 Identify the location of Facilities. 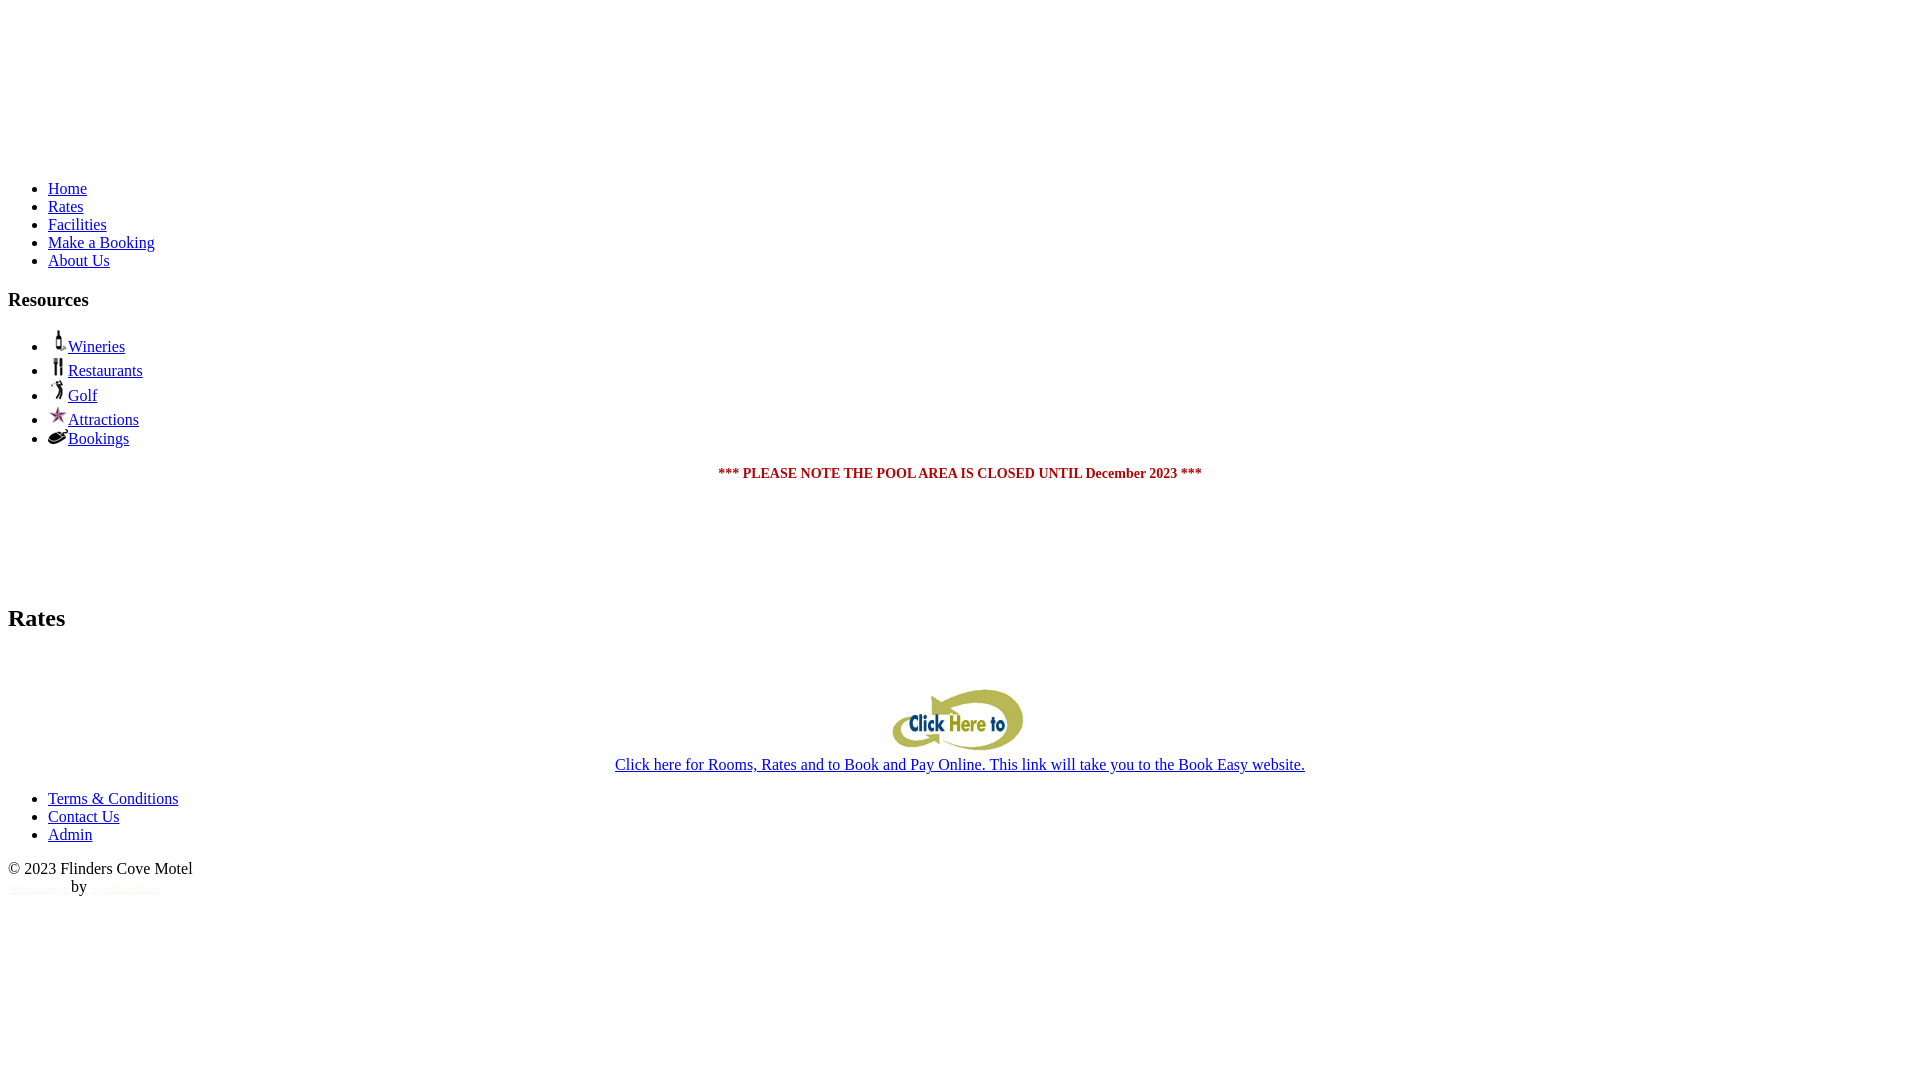
(78, 224).